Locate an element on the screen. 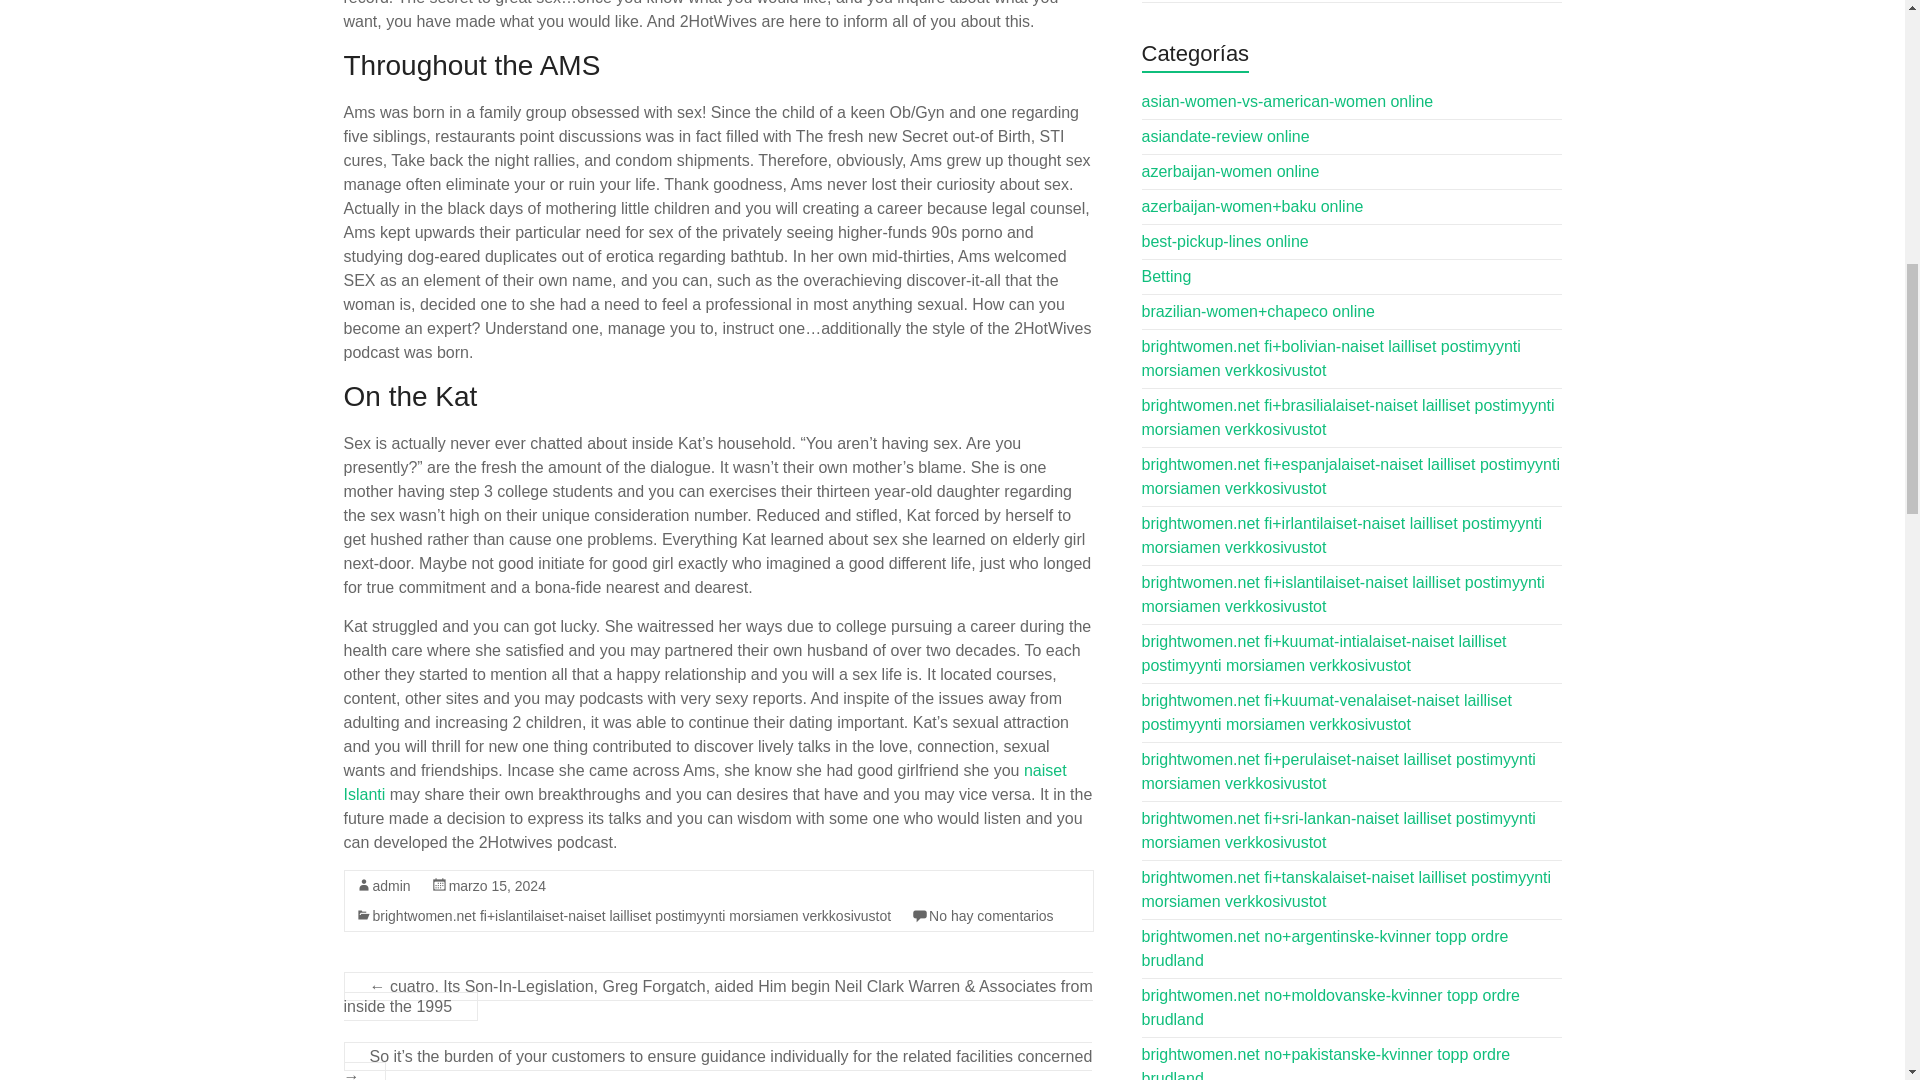 This screenshot has width=1920, height=1080. admin is located at coordinates (391, 886).